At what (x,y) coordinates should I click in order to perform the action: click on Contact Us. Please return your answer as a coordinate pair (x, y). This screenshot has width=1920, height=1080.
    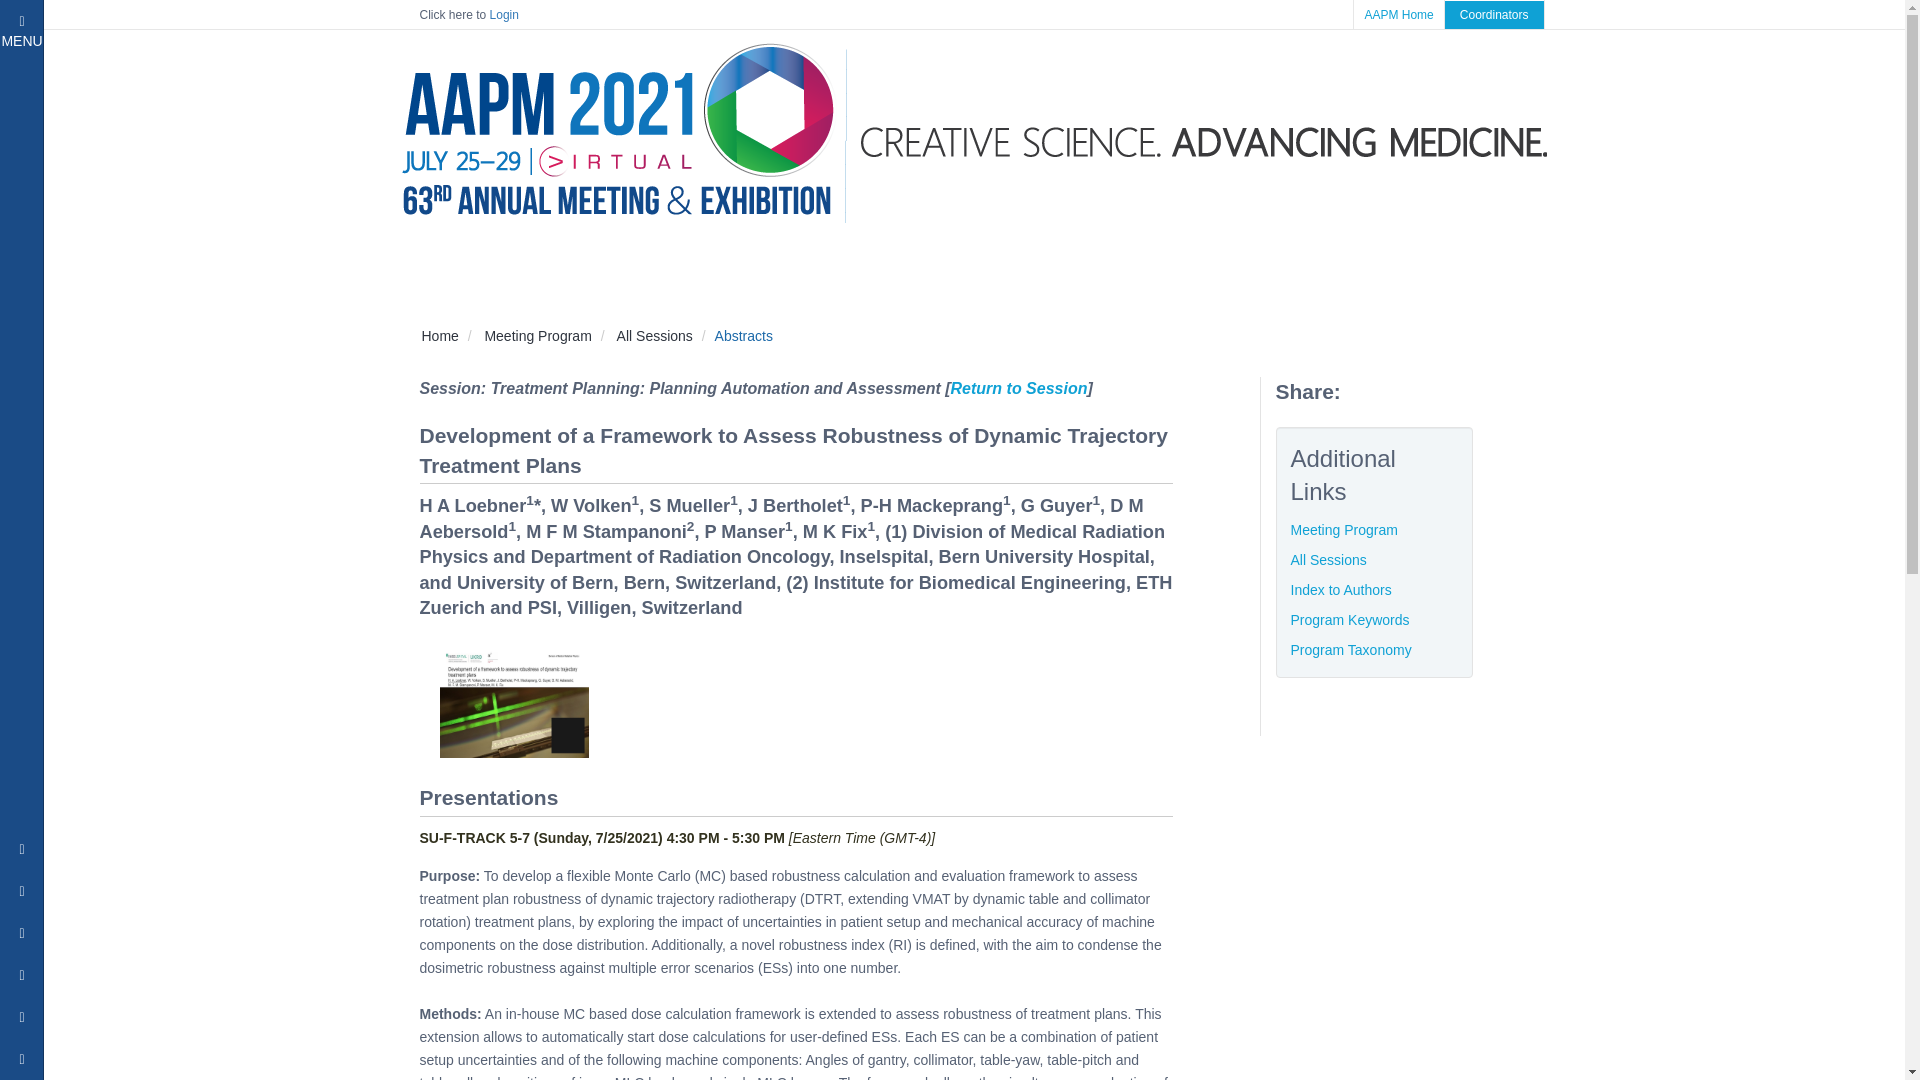
    Looking at the image, I should click on (242, 348).